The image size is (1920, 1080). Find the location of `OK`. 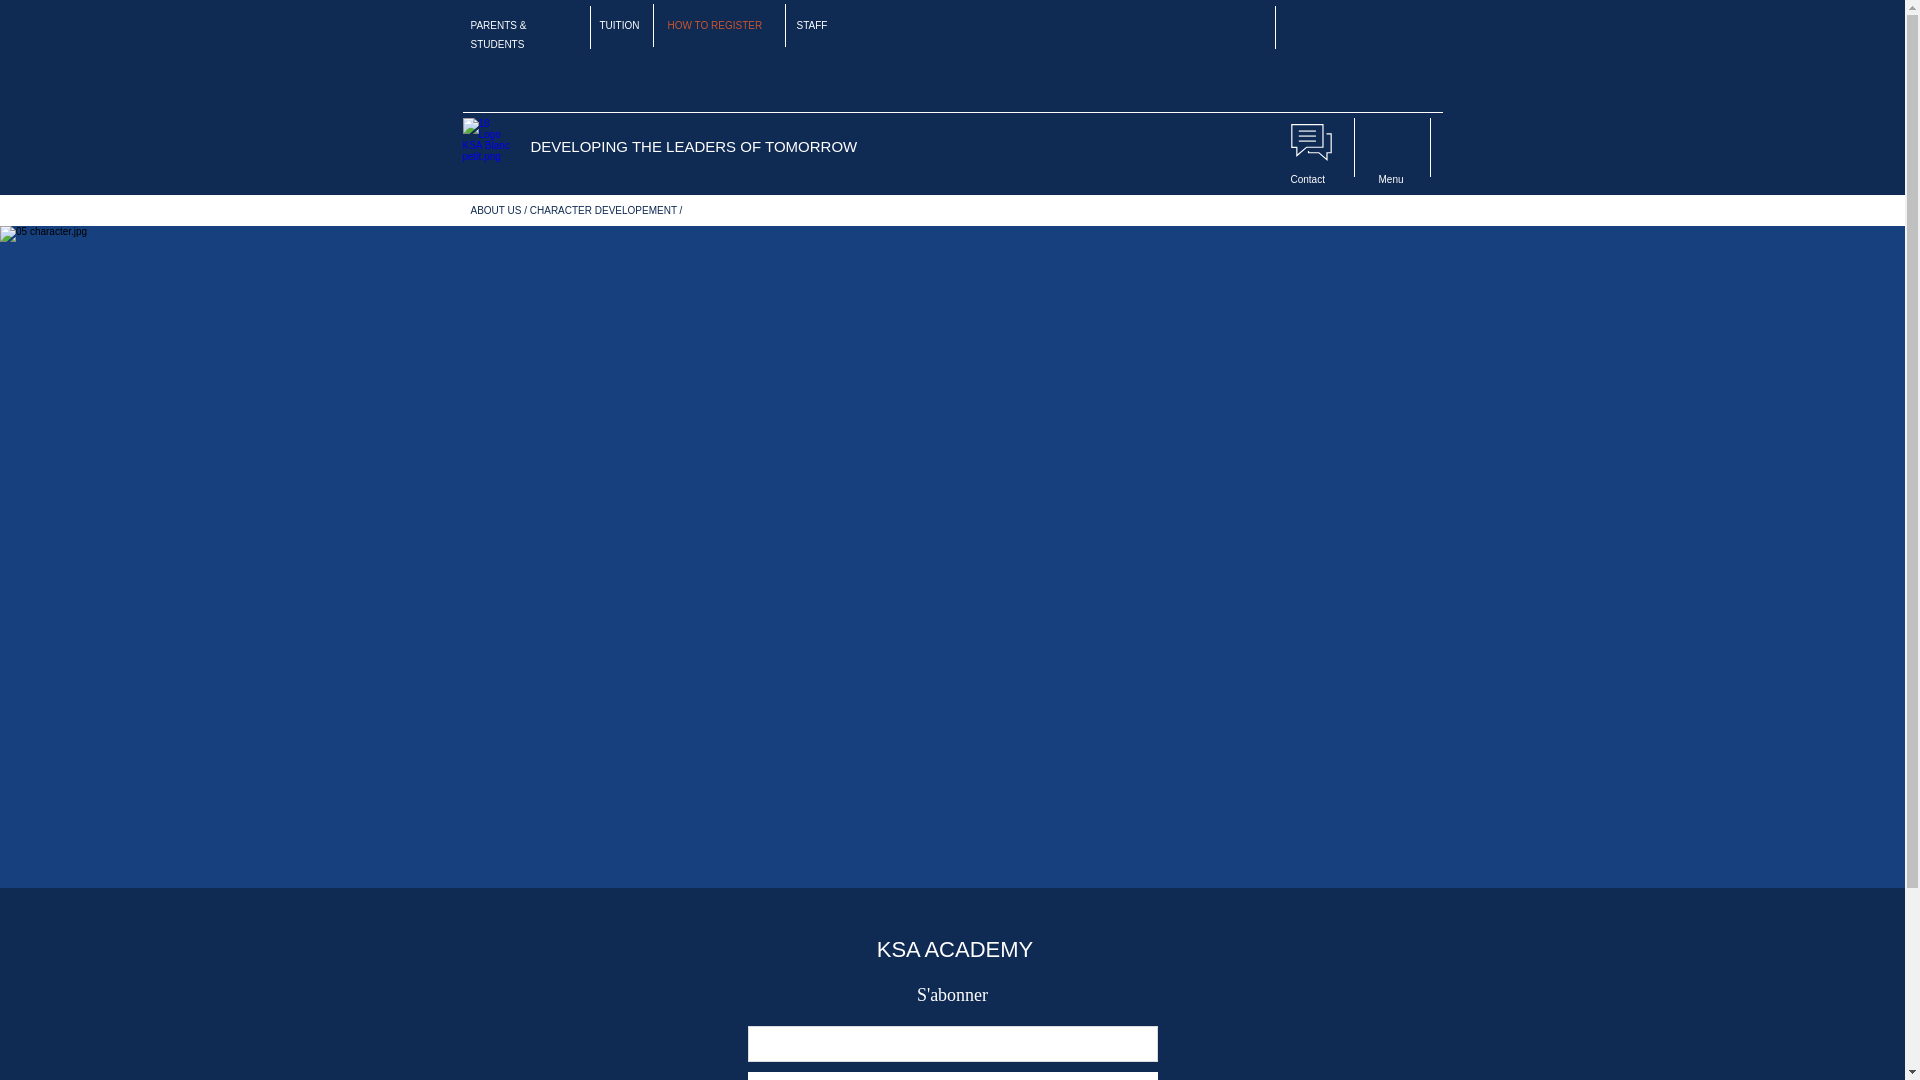

OK is located at coordinates (952, 1076).